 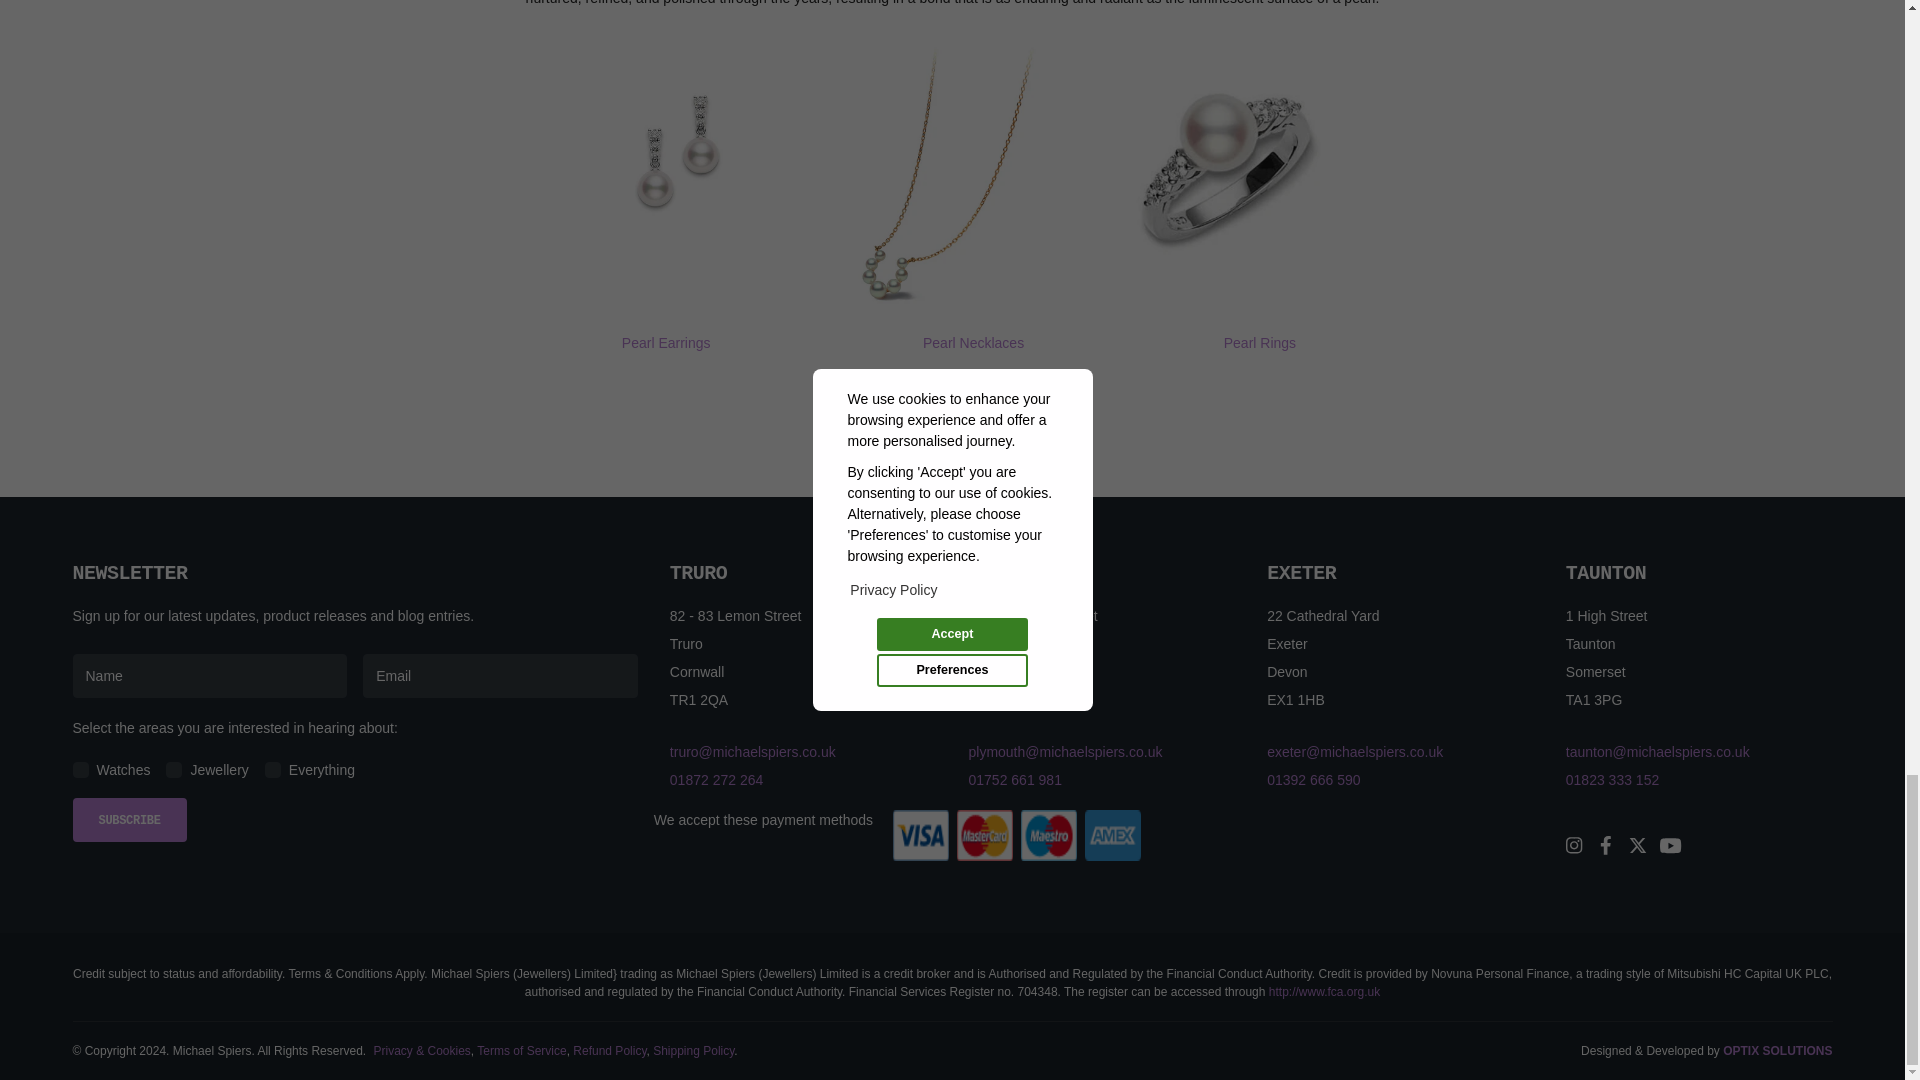 What do you see at coordinates (978, 410) in the screenshot?
I see `EXPLORE MIKIMOTO` at bounding box center [978, 410].